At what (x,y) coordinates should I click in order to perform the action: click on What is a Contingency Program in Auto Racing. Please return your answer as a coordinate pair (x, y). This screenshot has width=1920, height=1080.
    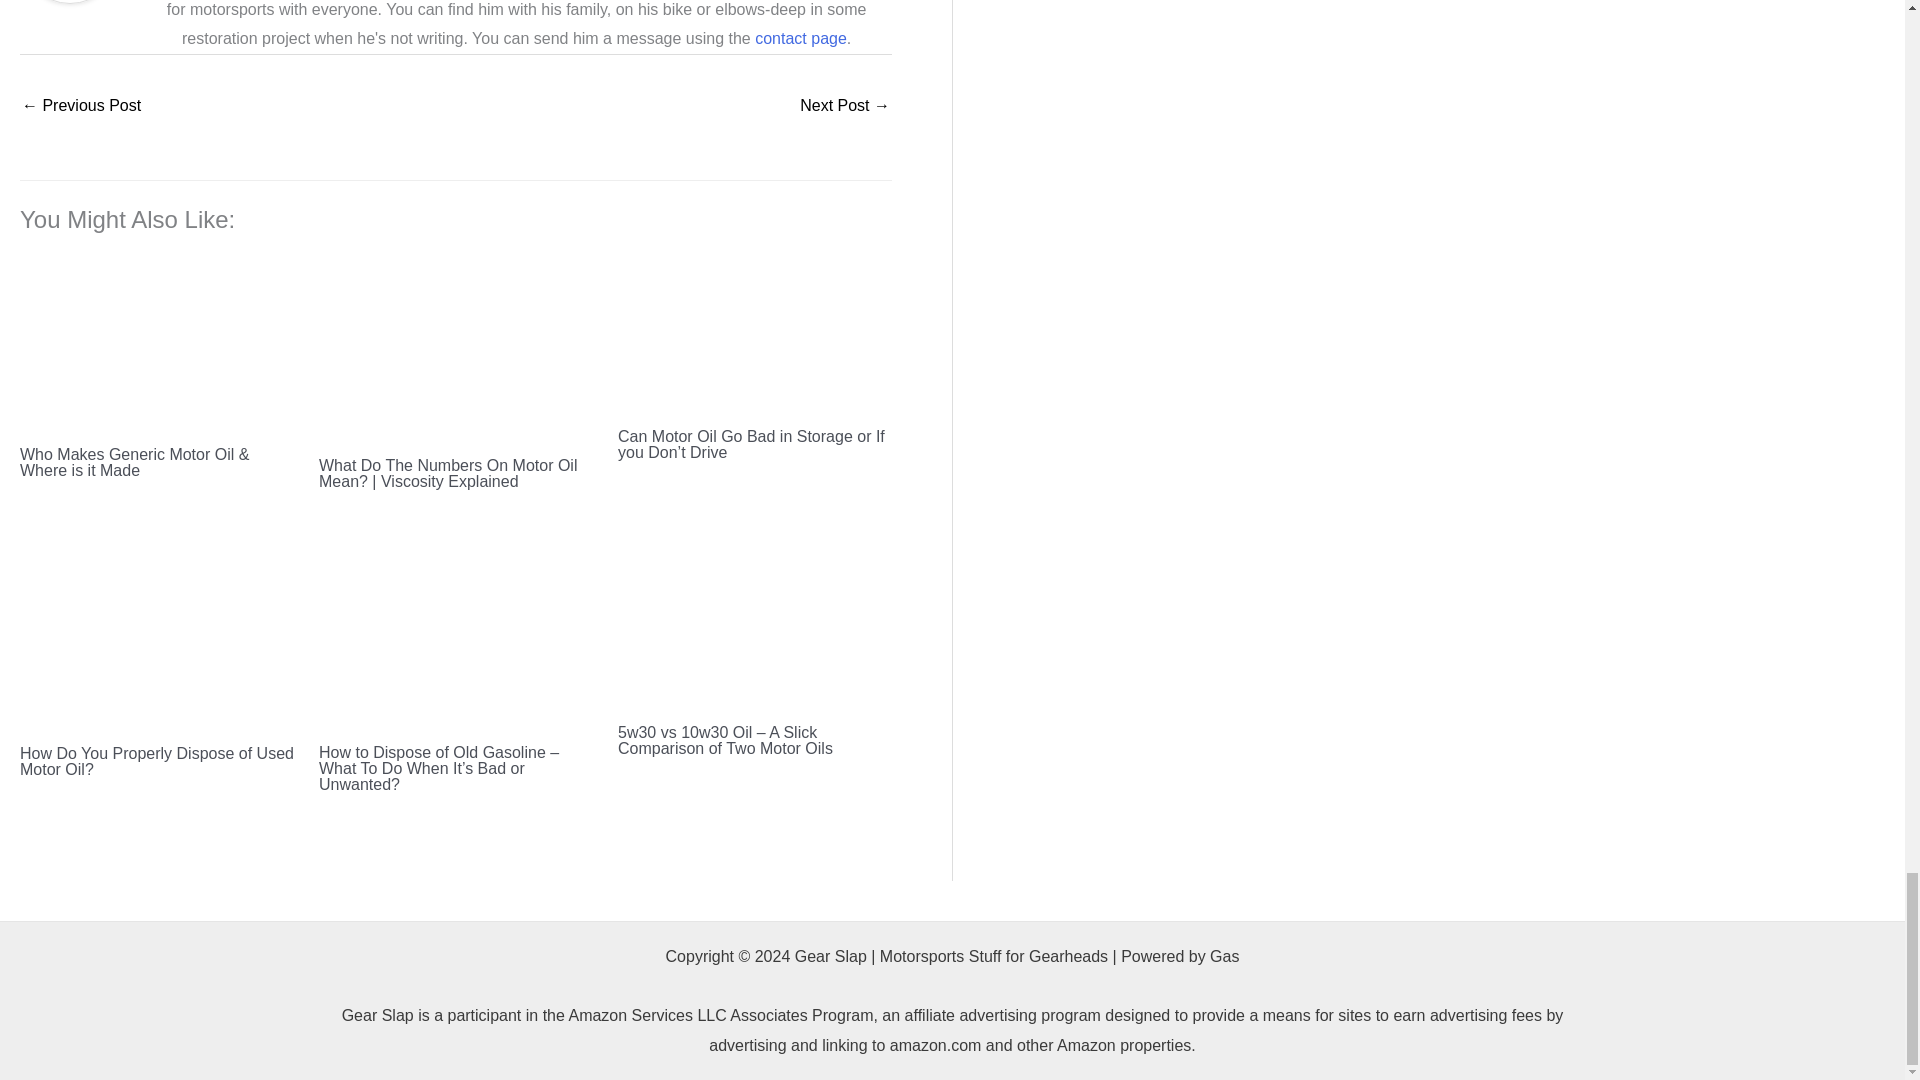
    Looking at the image, I should click on (80, 107).